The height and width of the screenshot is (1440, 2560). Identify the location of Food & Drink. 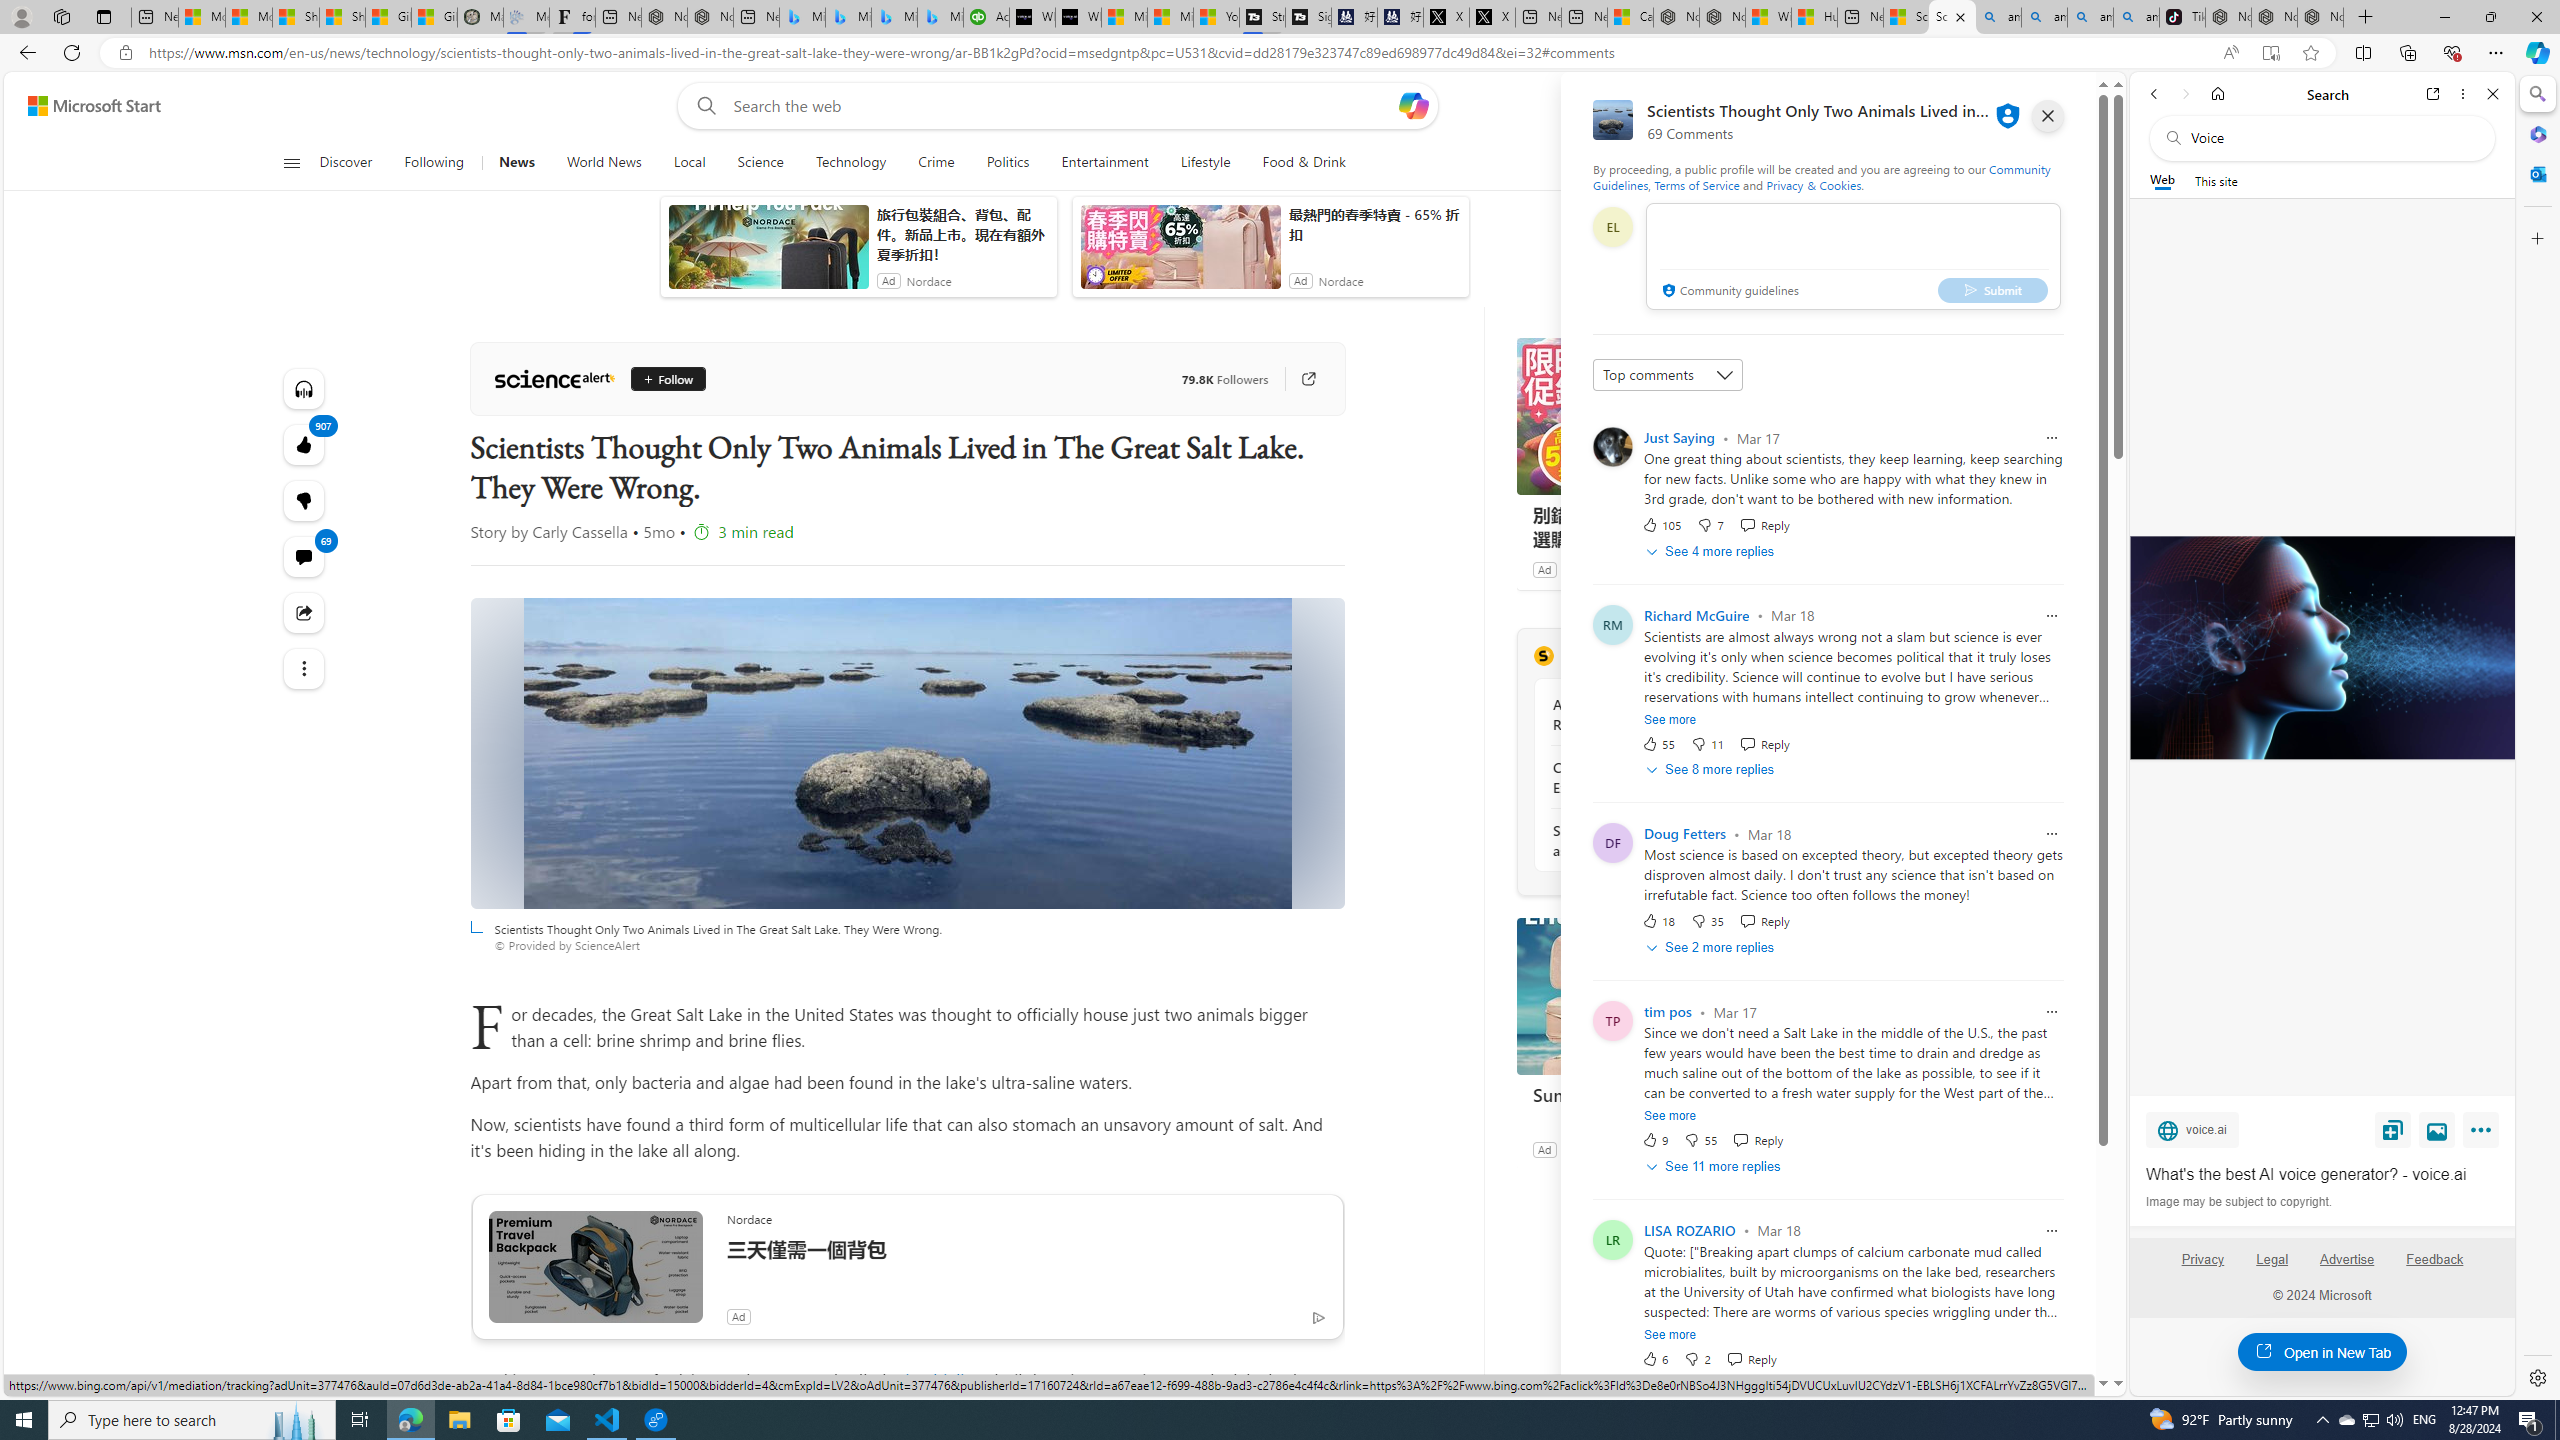
(1304, 163).